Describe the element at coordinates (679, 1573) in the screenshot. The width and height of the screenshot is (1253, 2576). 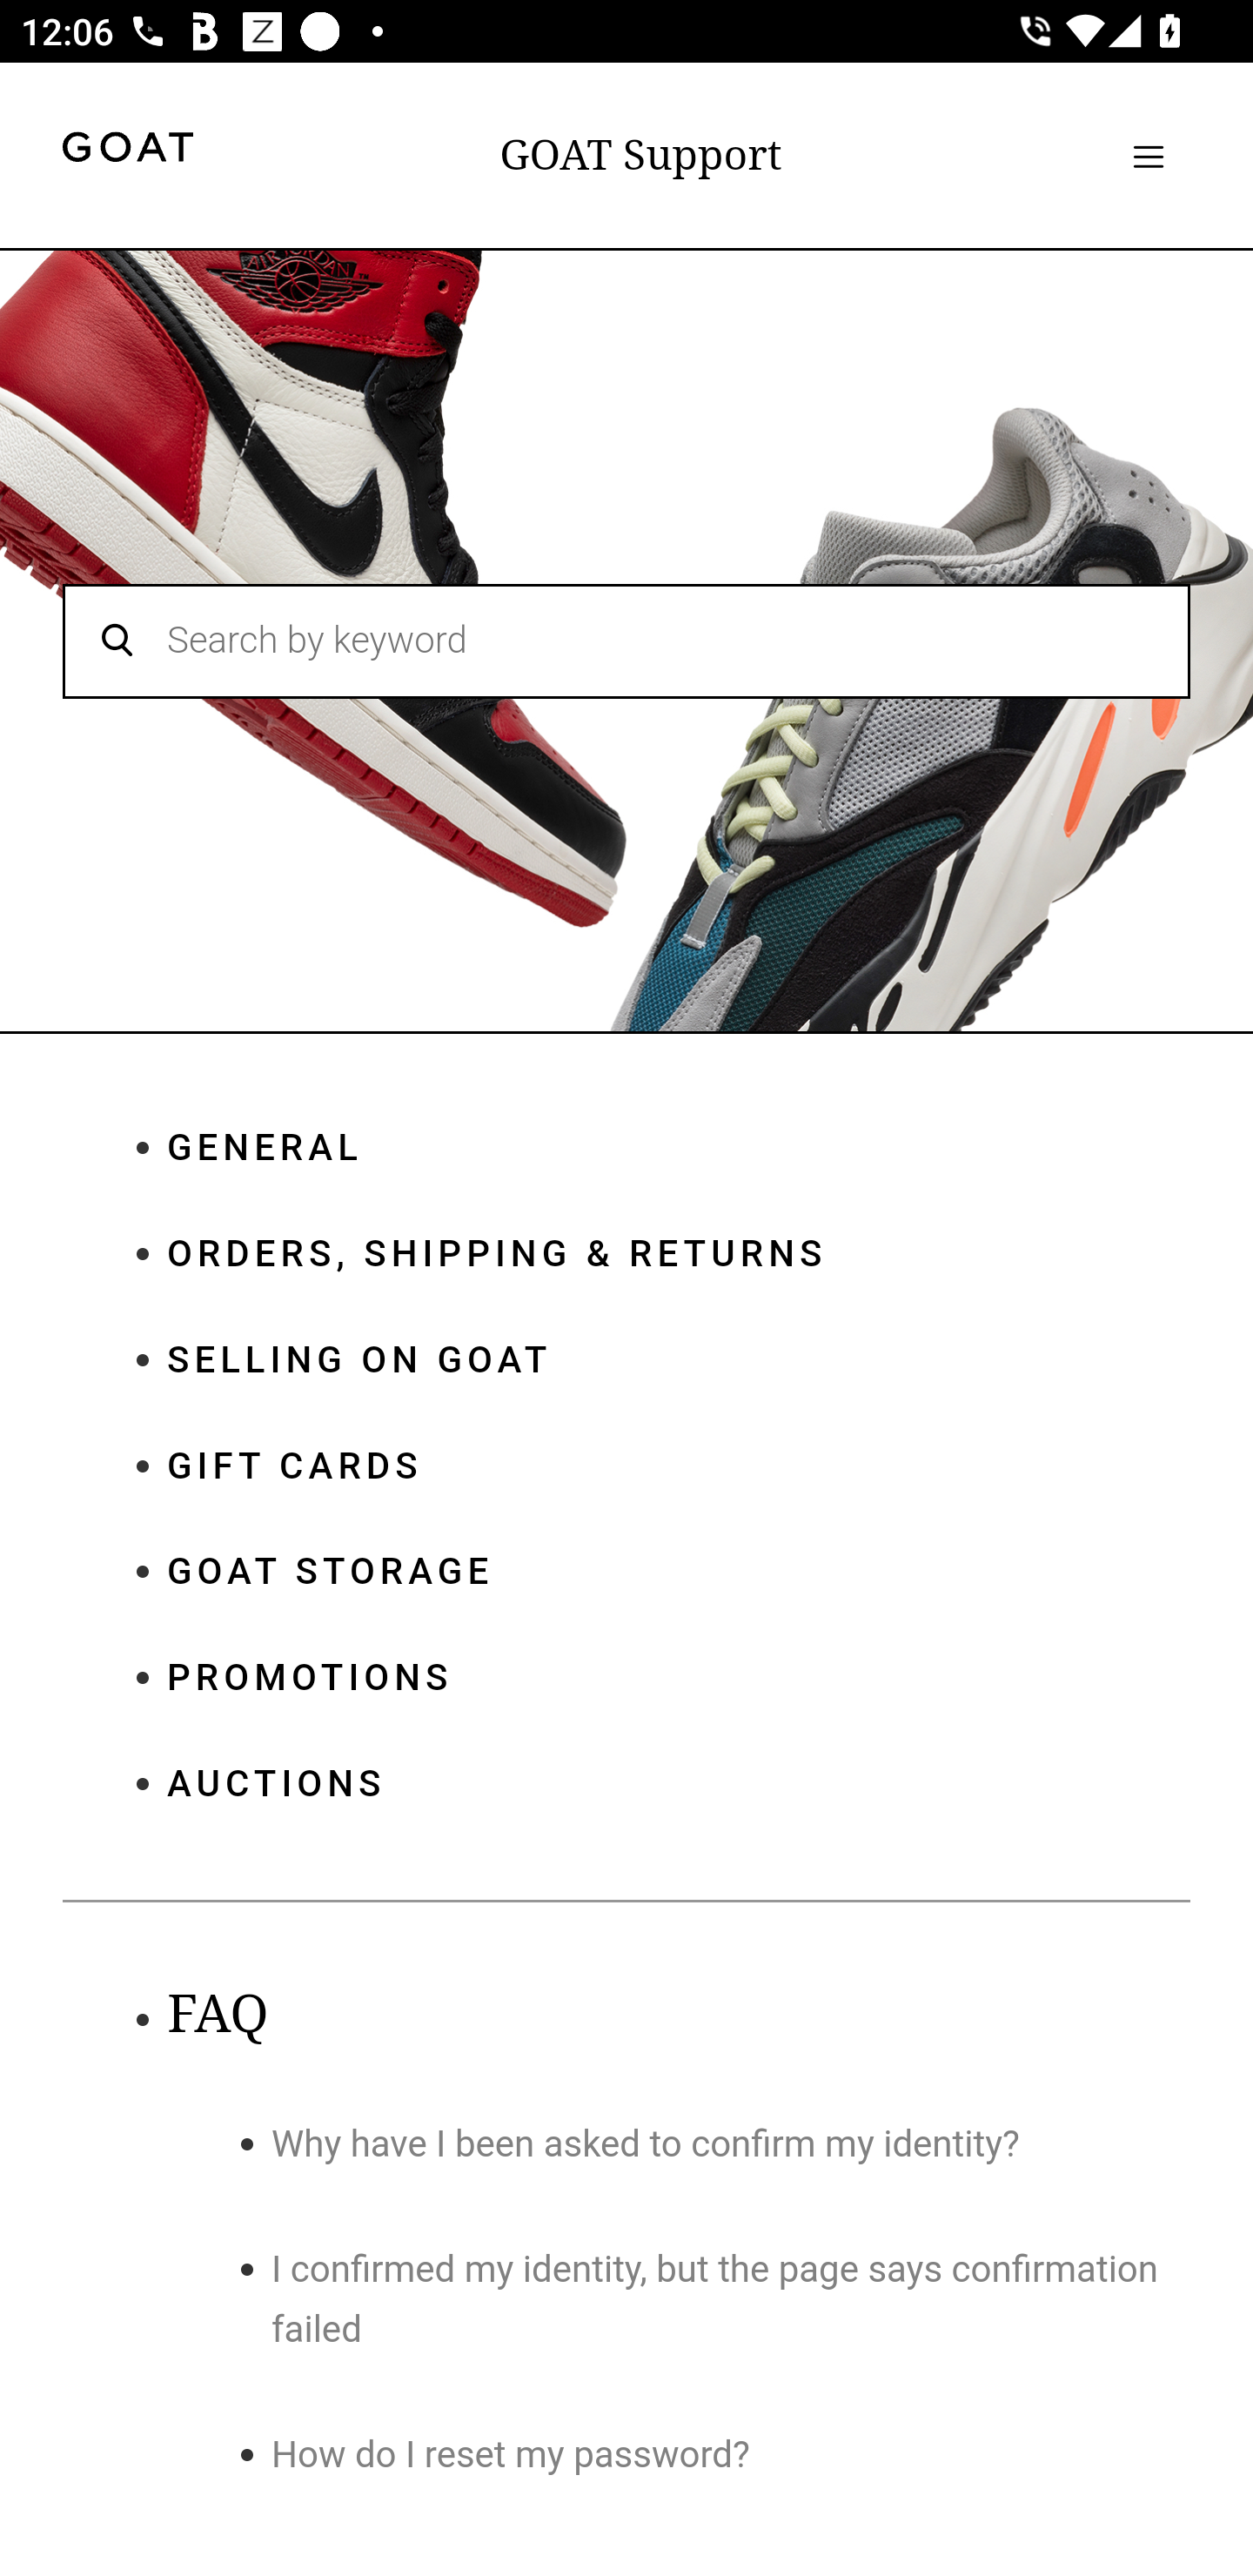
I see `GOAT STORAGE` at that location.